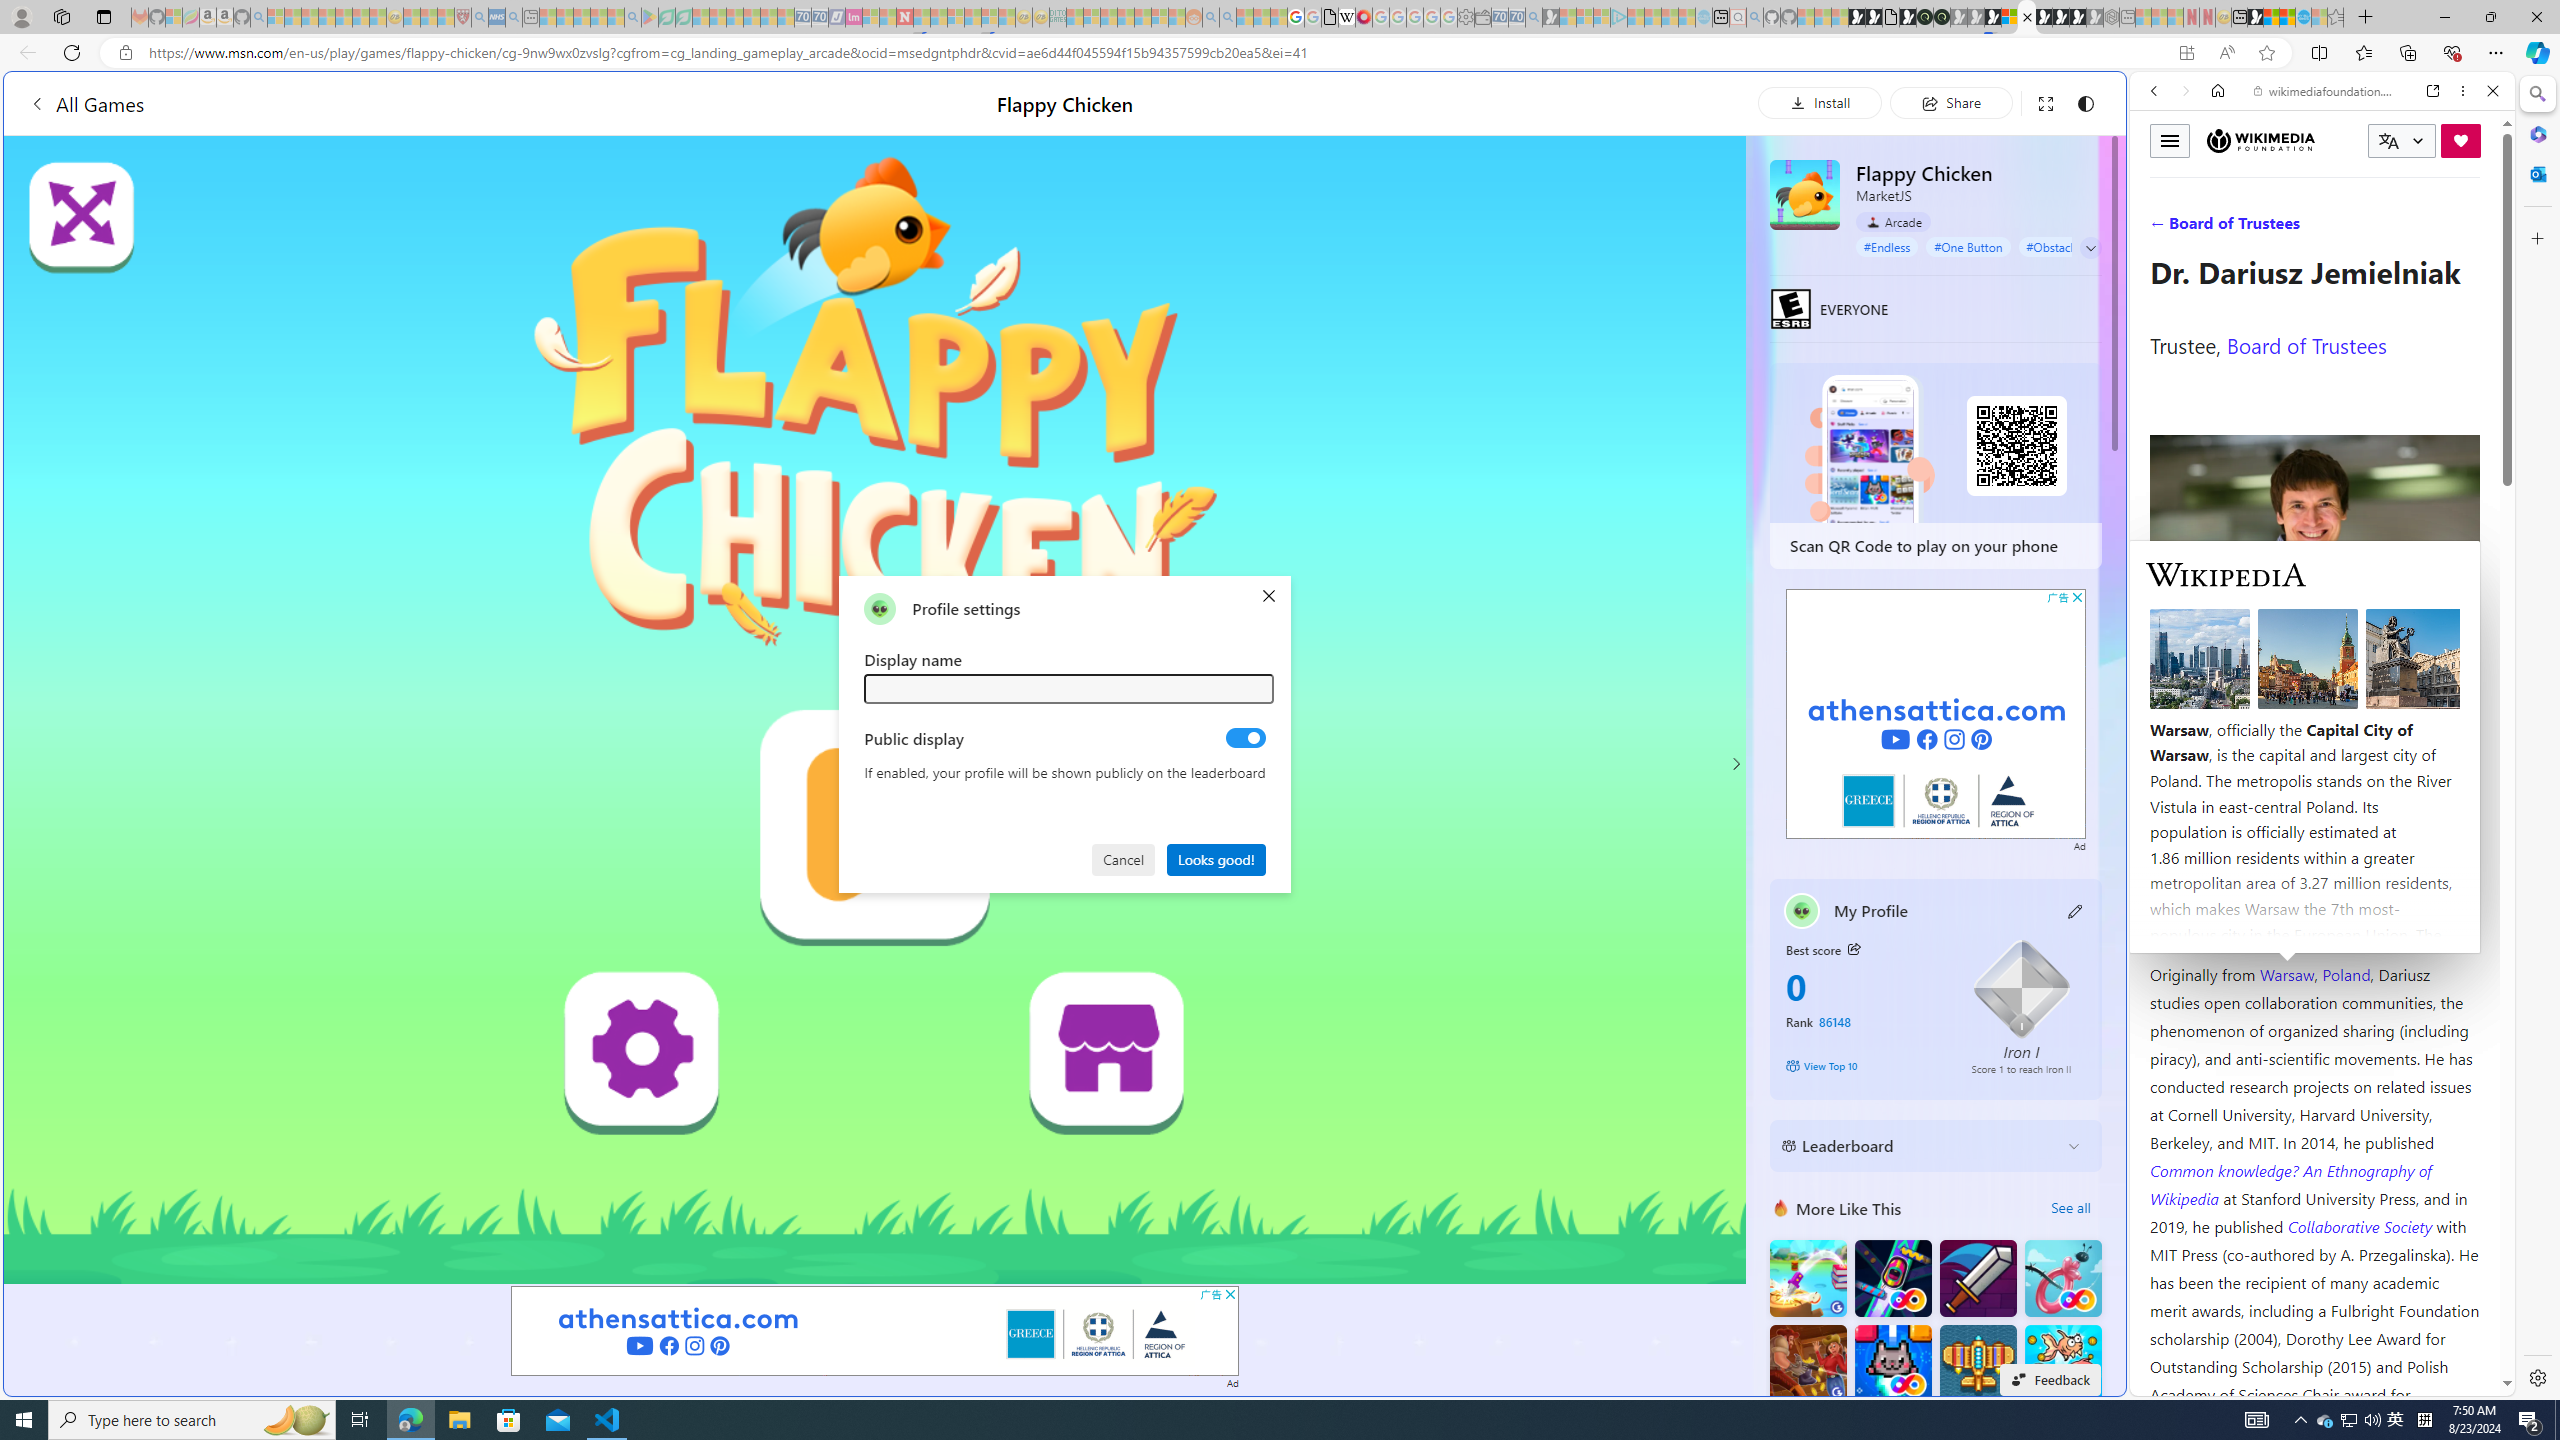  What do you see at coordinates (1550, 17) in the screenshot?
I see `Microsoft Start Gaming - Sleeping` at bounding box center [1550, 17].